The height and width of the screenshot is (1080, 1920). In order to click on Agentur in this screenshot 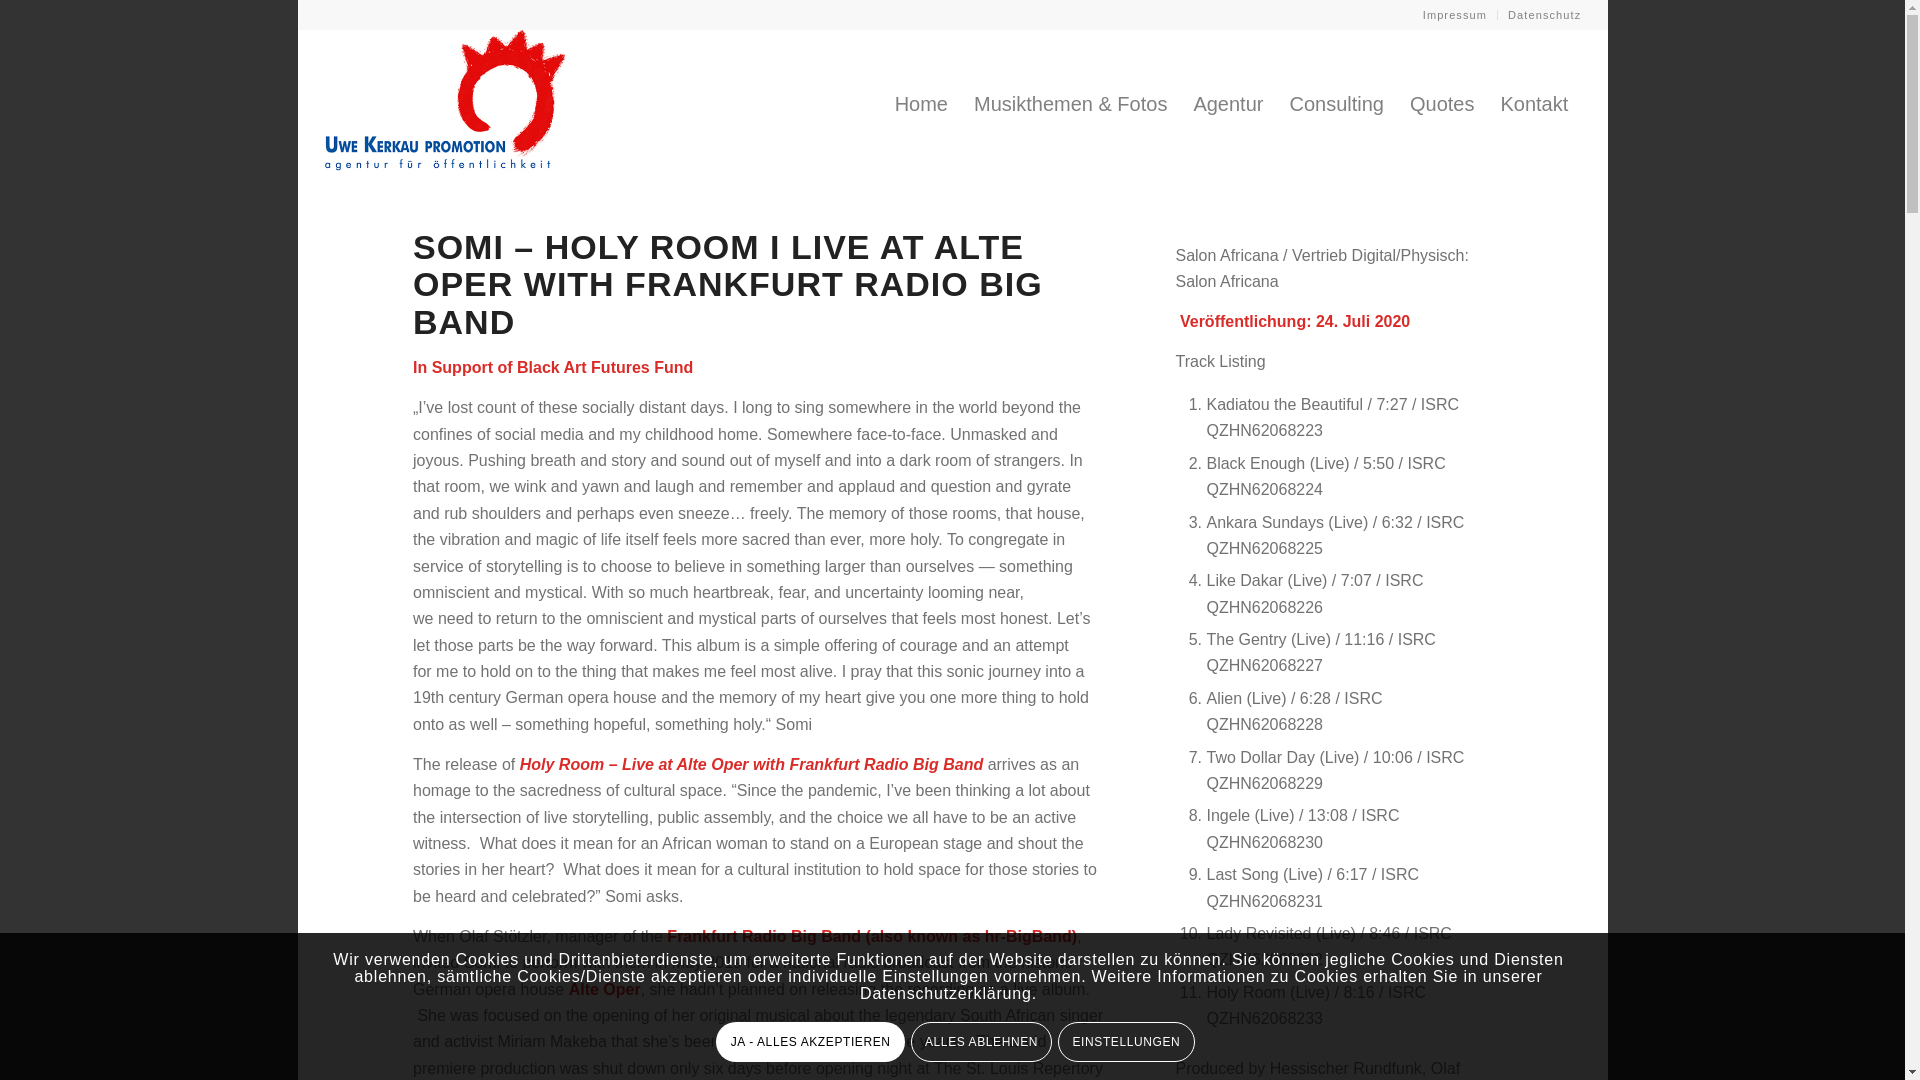, I will do `click(1228, 104)`.